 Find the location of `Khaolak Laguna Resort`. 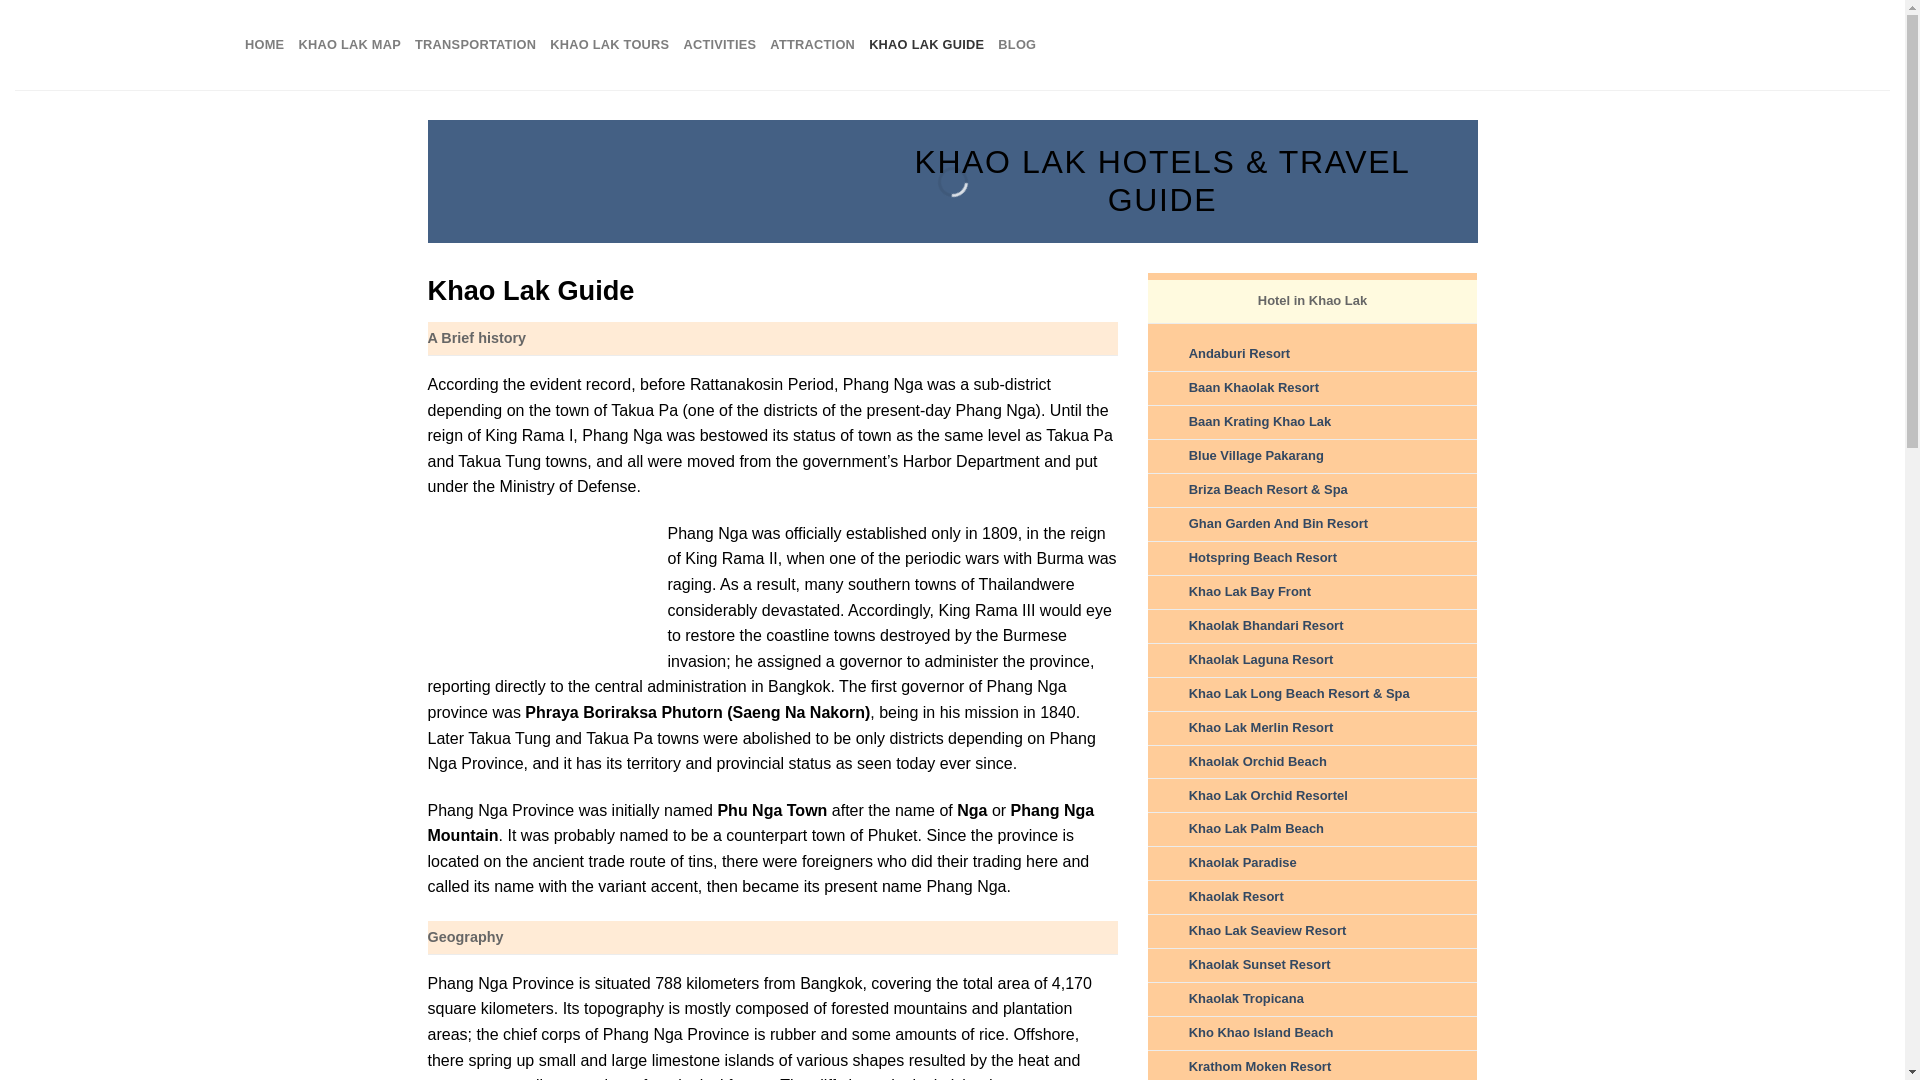

Khaolak Laguna Resort is located at coordinates (1261, 660).